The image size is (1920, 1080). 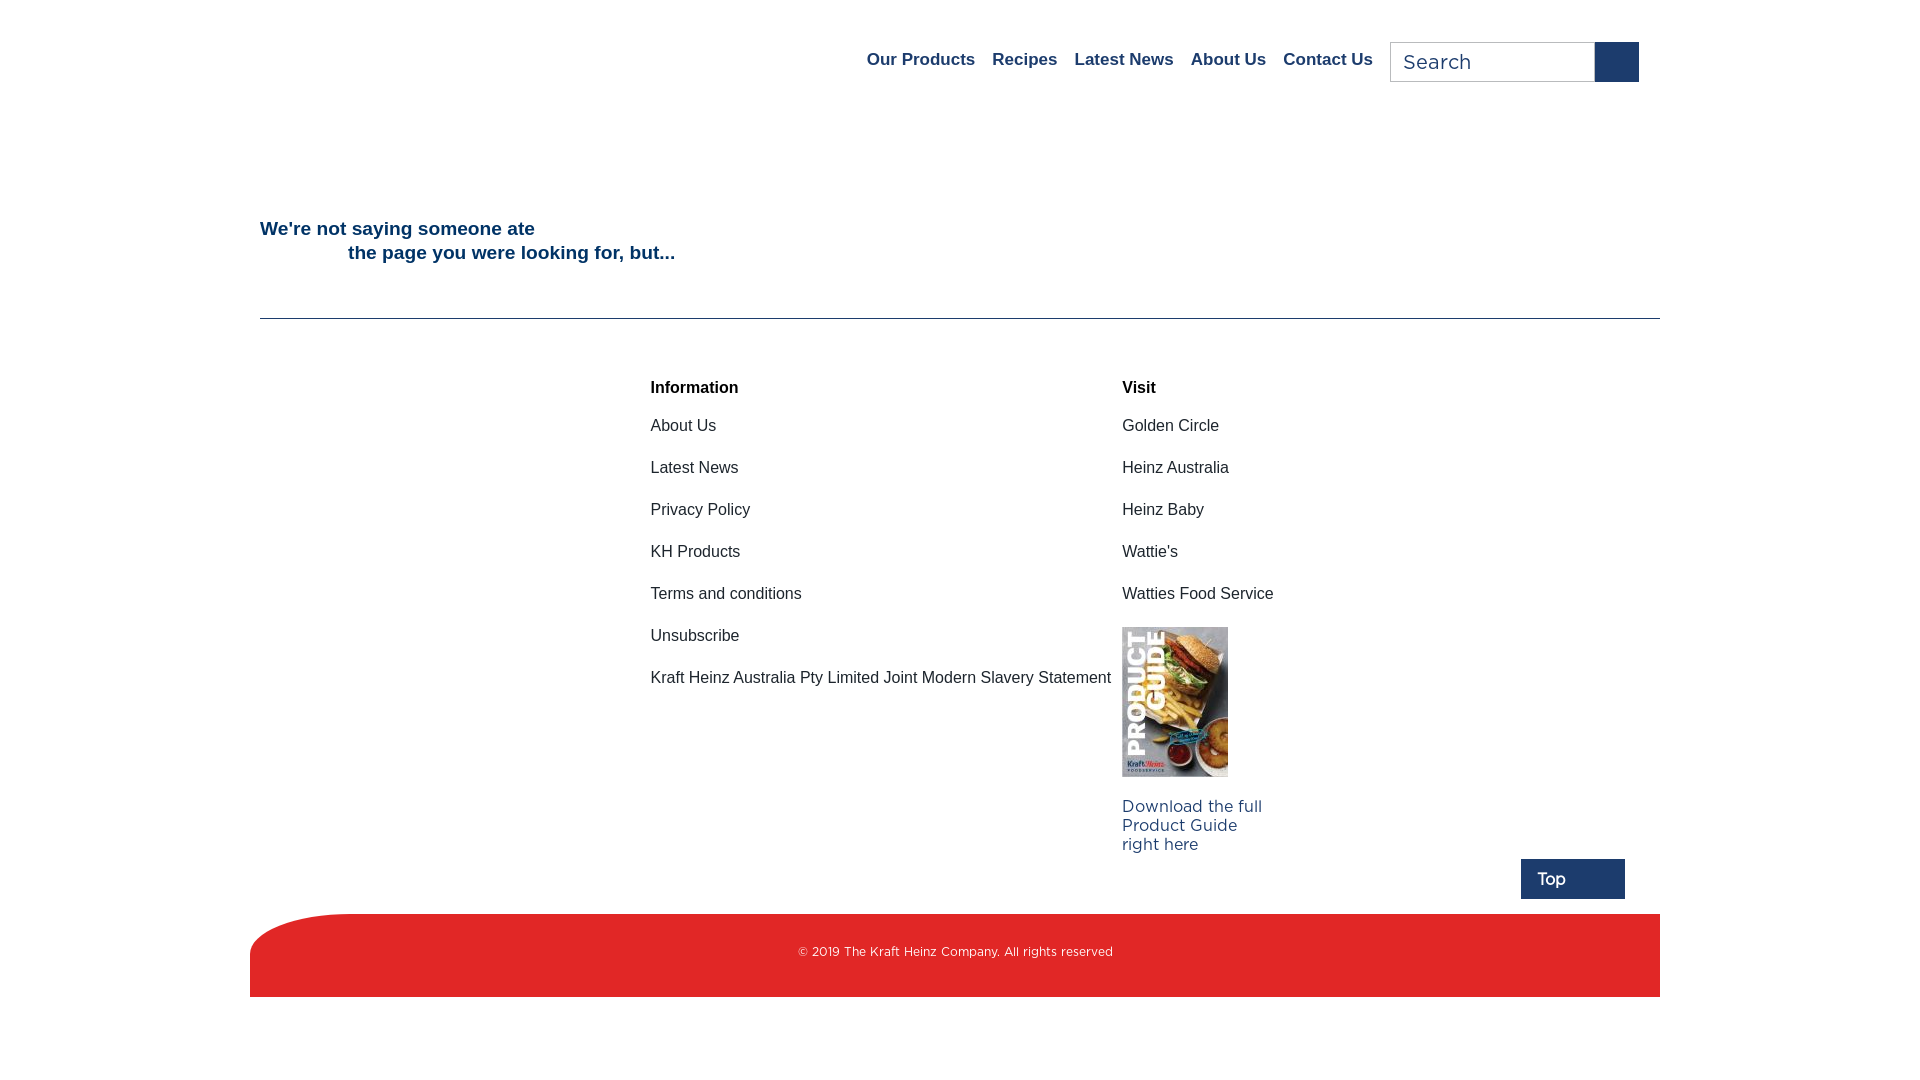 What do you see at coordinates (1198, 606) in the screenshot?
I see `Watties Food Service` at bounding box center [1198, 606].